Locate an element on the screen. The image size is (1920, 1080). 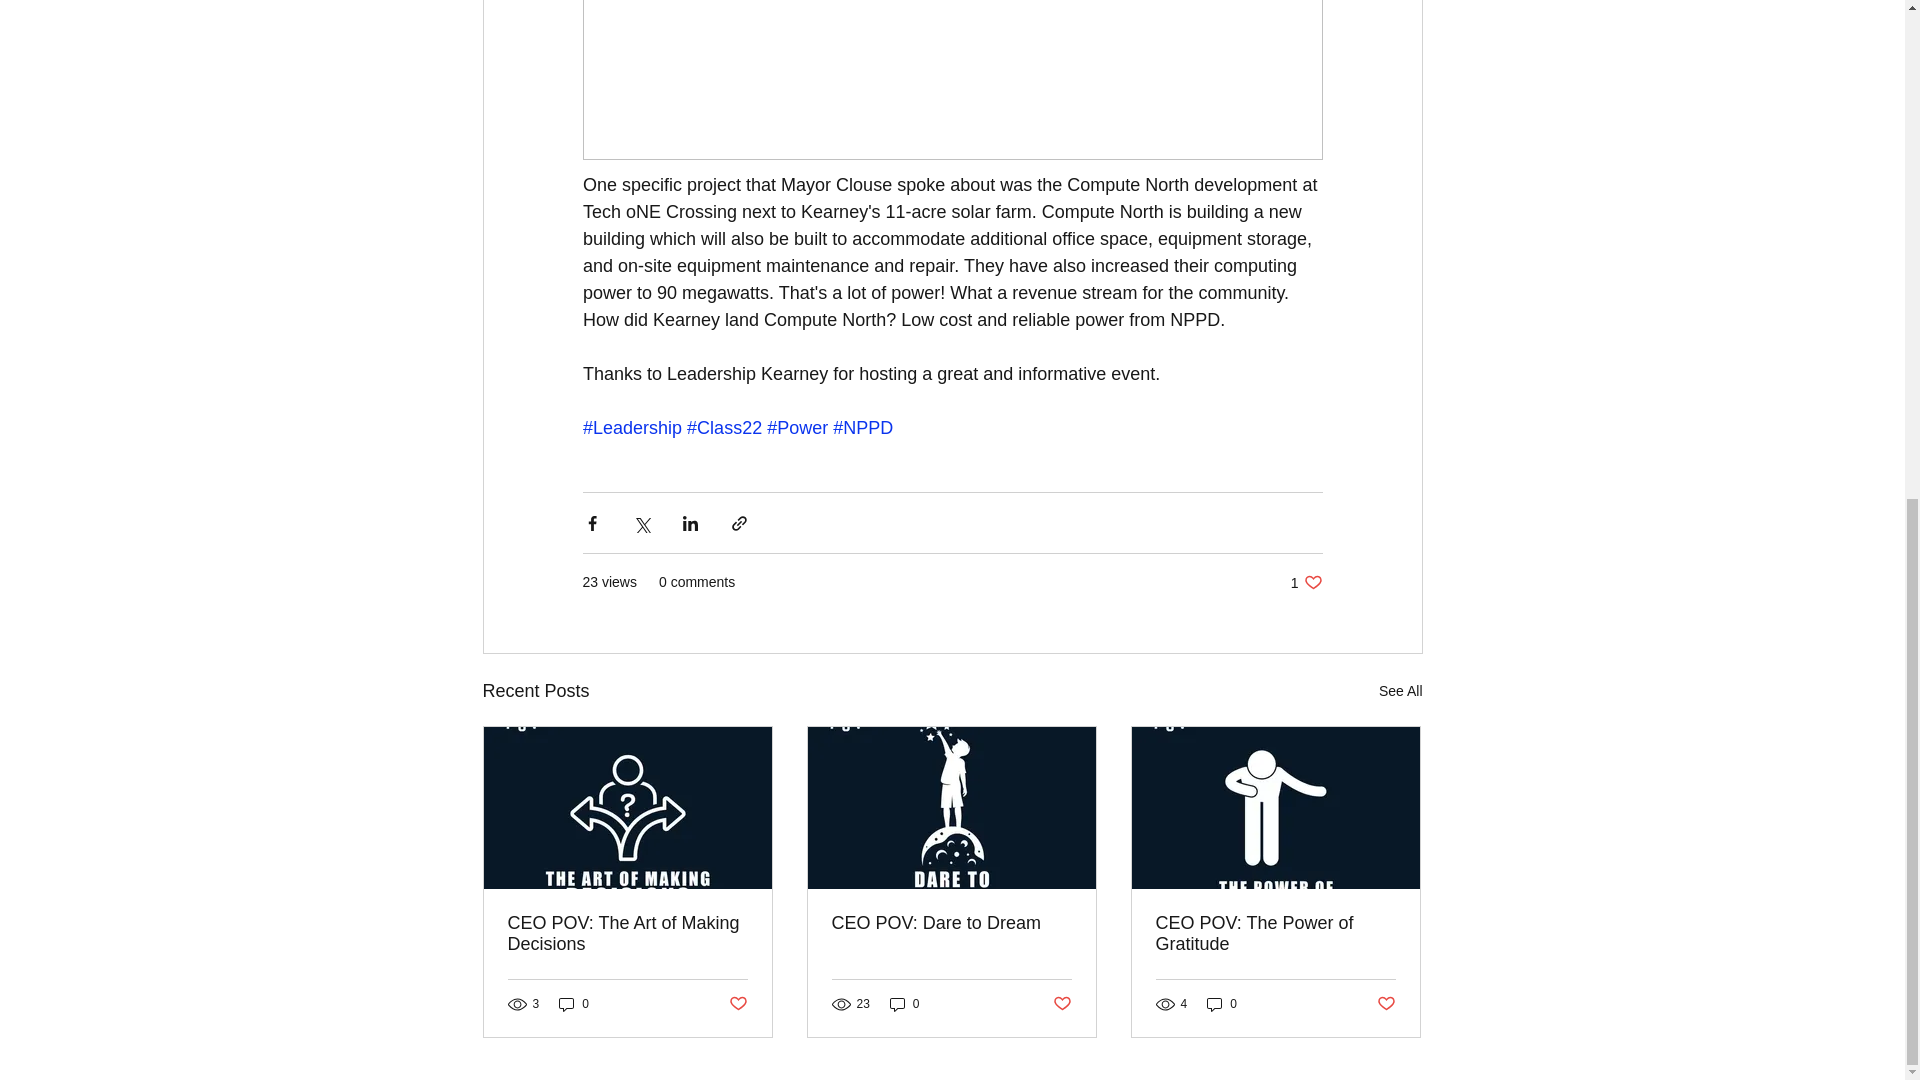
CEO POV: The Art of Making Decisions is located at coordinates (628, 933).